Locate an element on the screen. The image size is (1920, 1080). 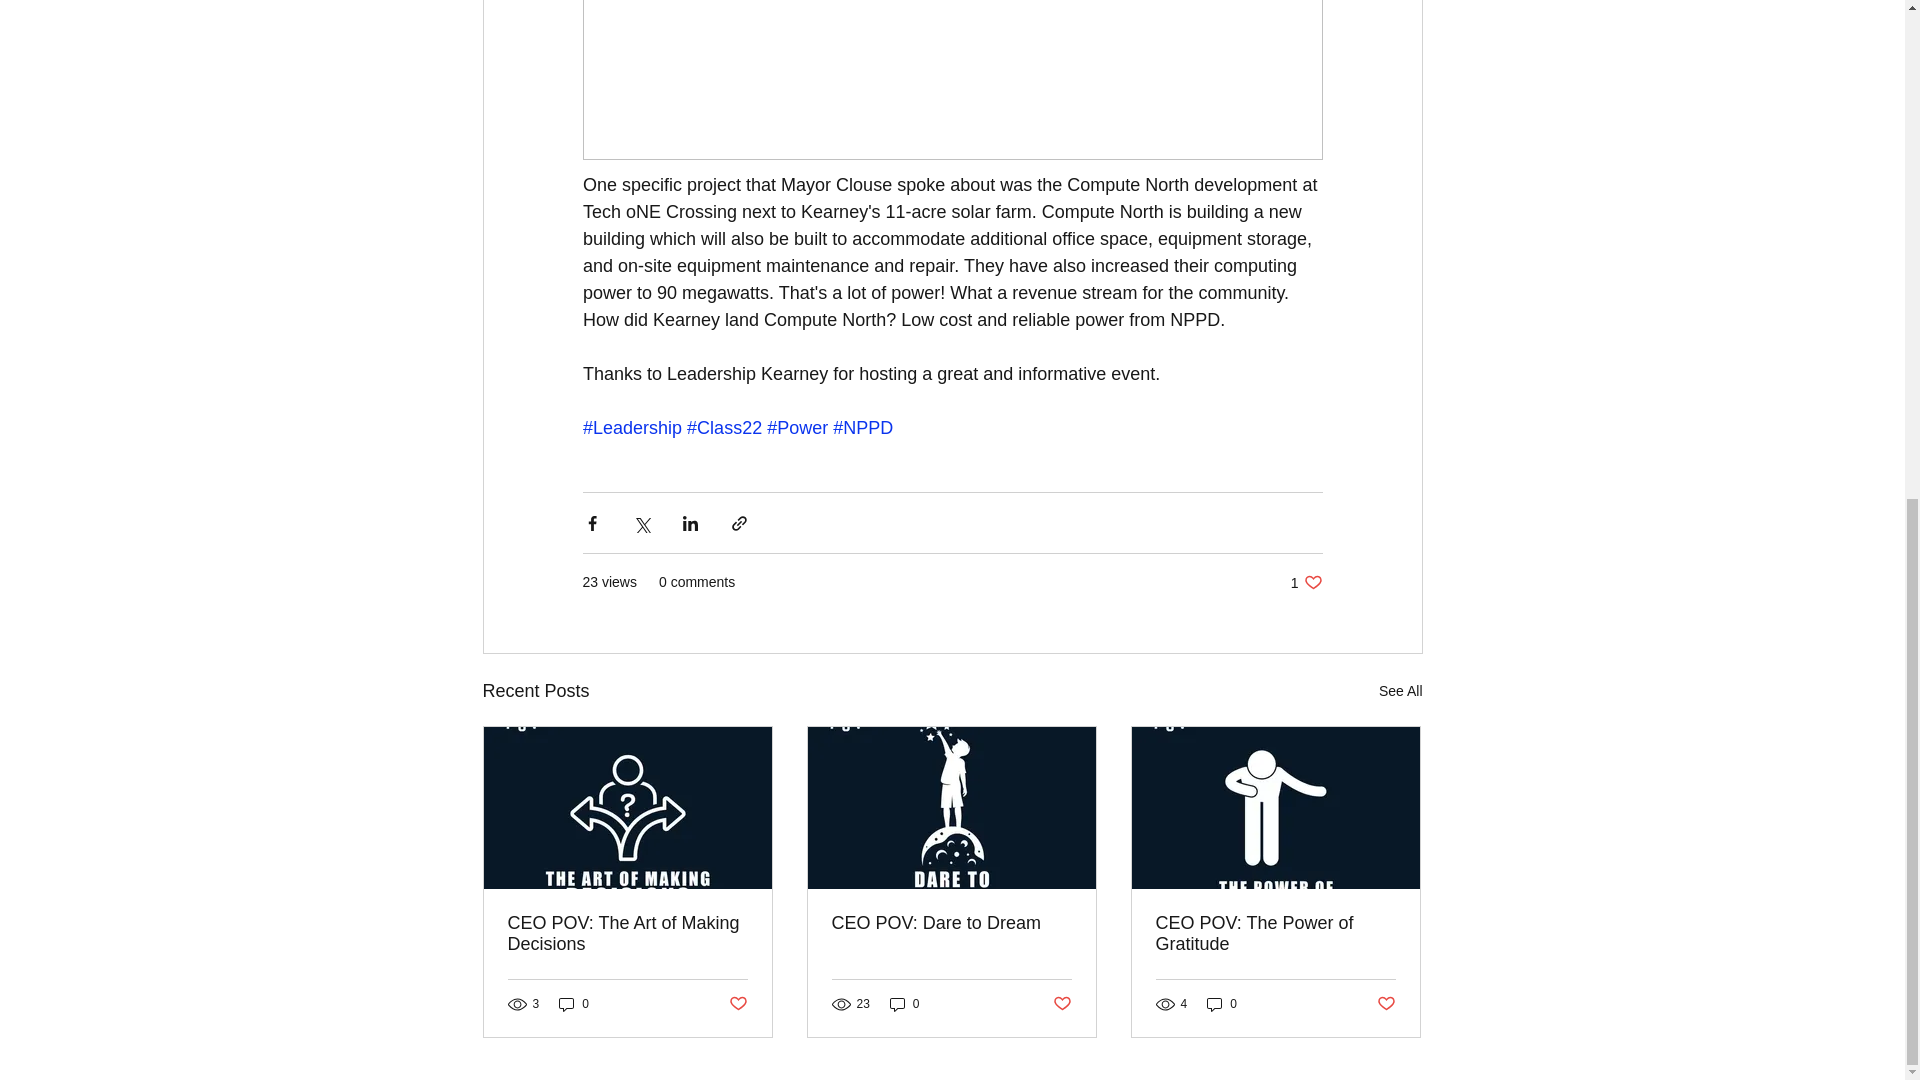
CEO POV: The Art of Making Decisions is located at coordinates (628, 933).